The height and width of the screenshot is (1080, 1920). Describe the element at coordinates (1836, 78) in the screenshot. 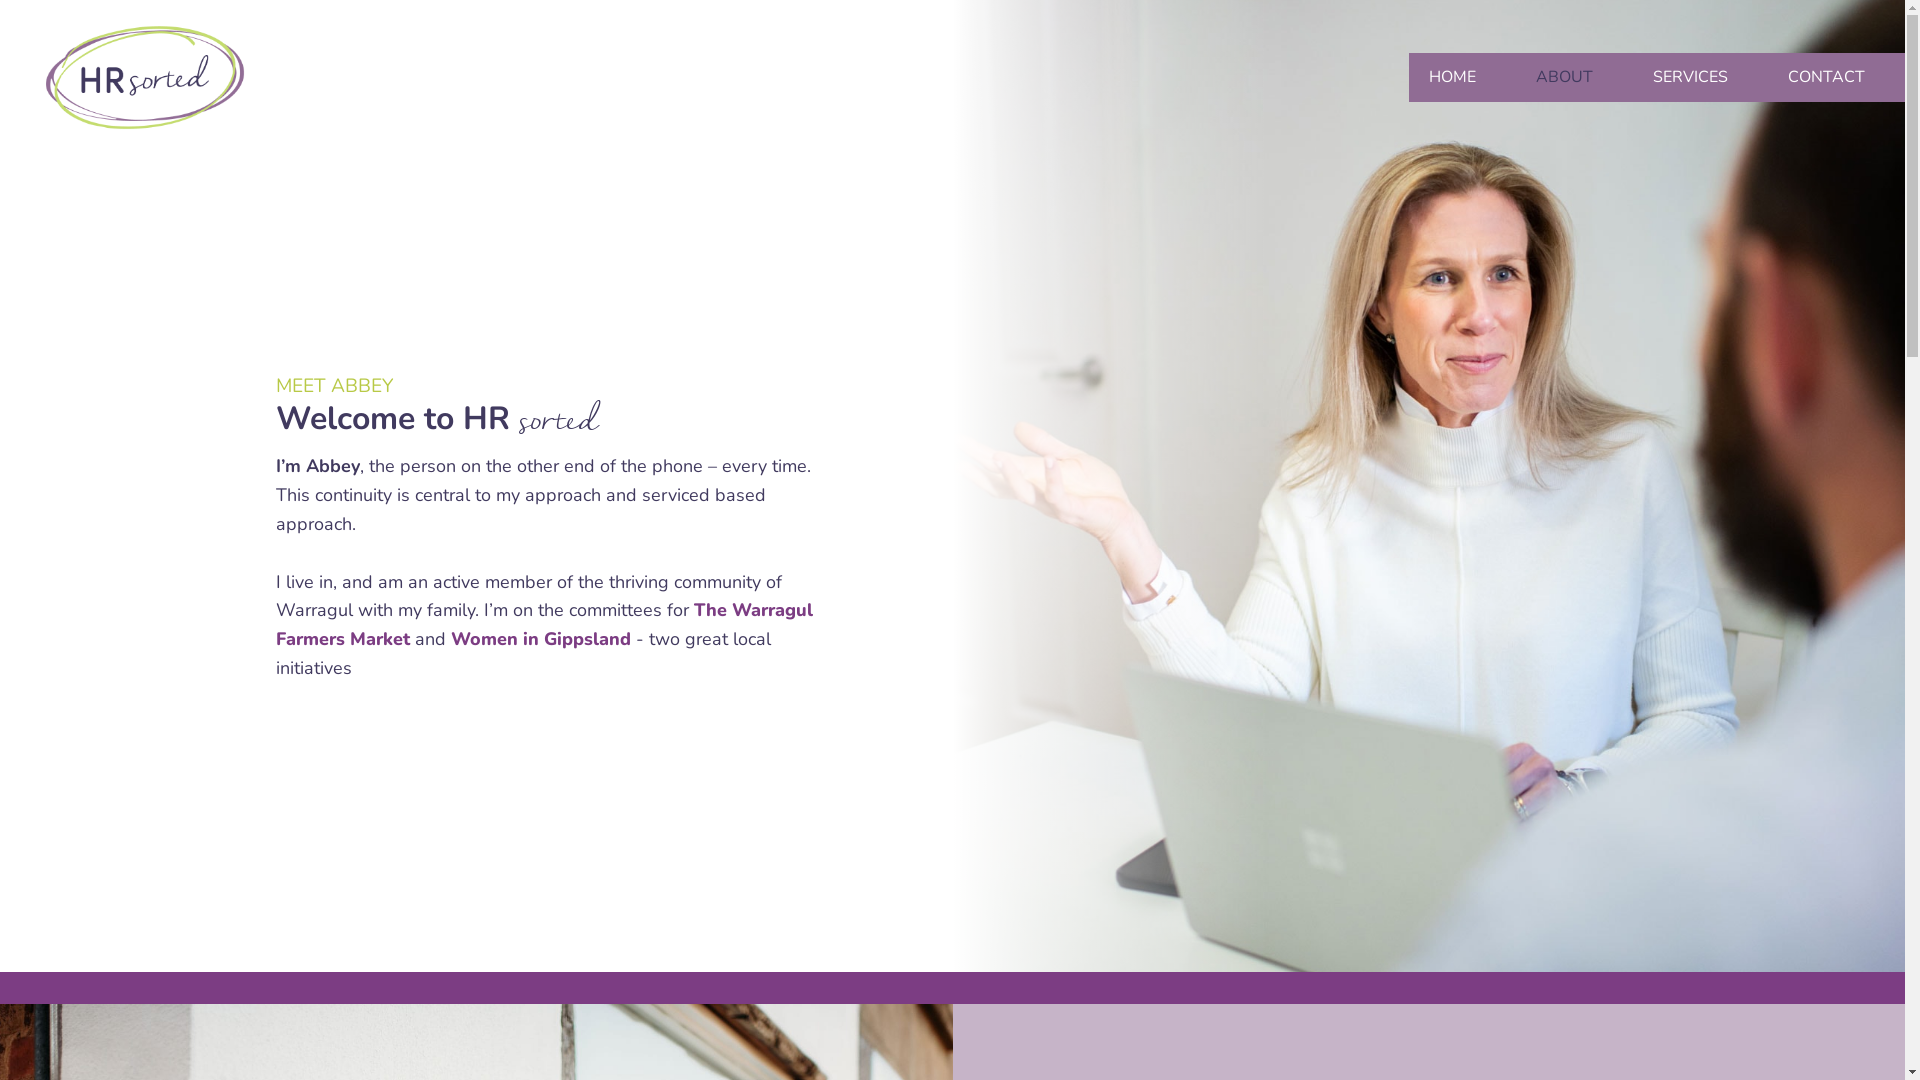

I see `CONTACT` at that location.